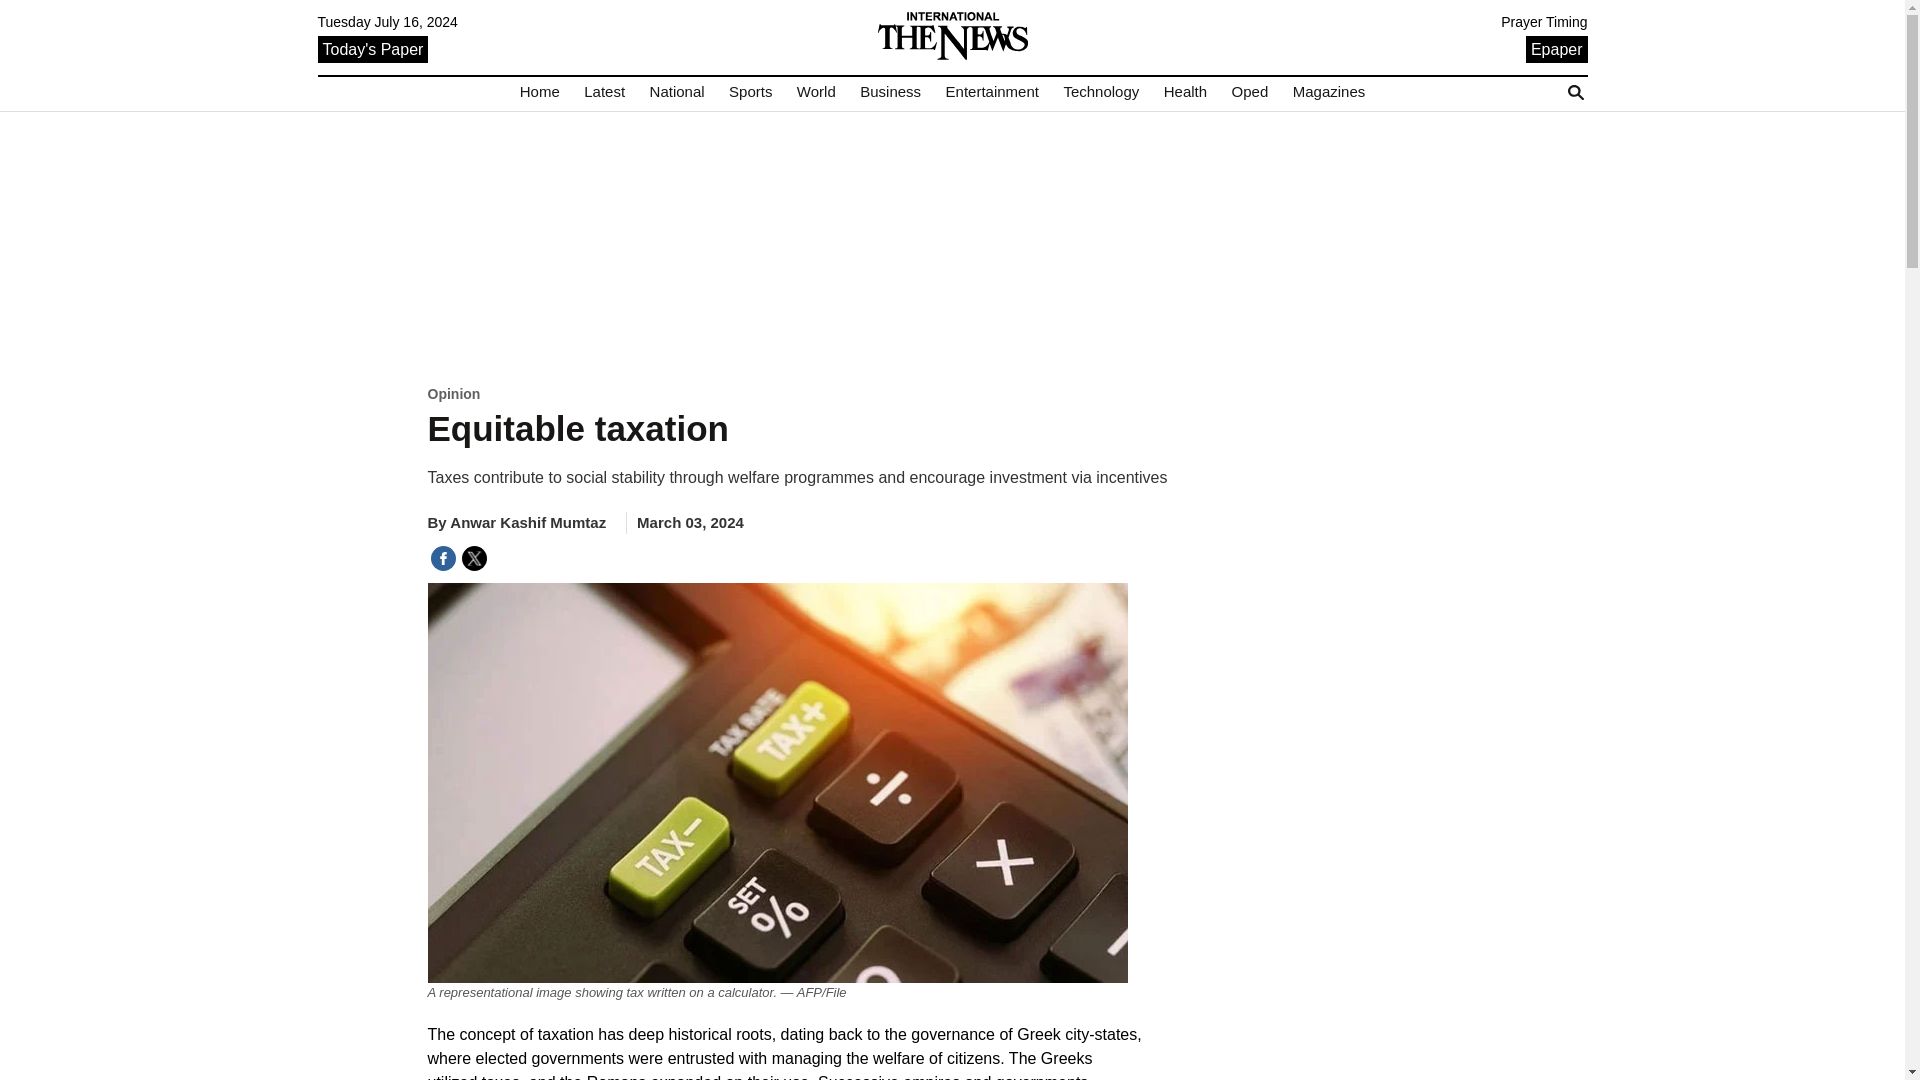  I want to click on Technology, so click(1100, 92).